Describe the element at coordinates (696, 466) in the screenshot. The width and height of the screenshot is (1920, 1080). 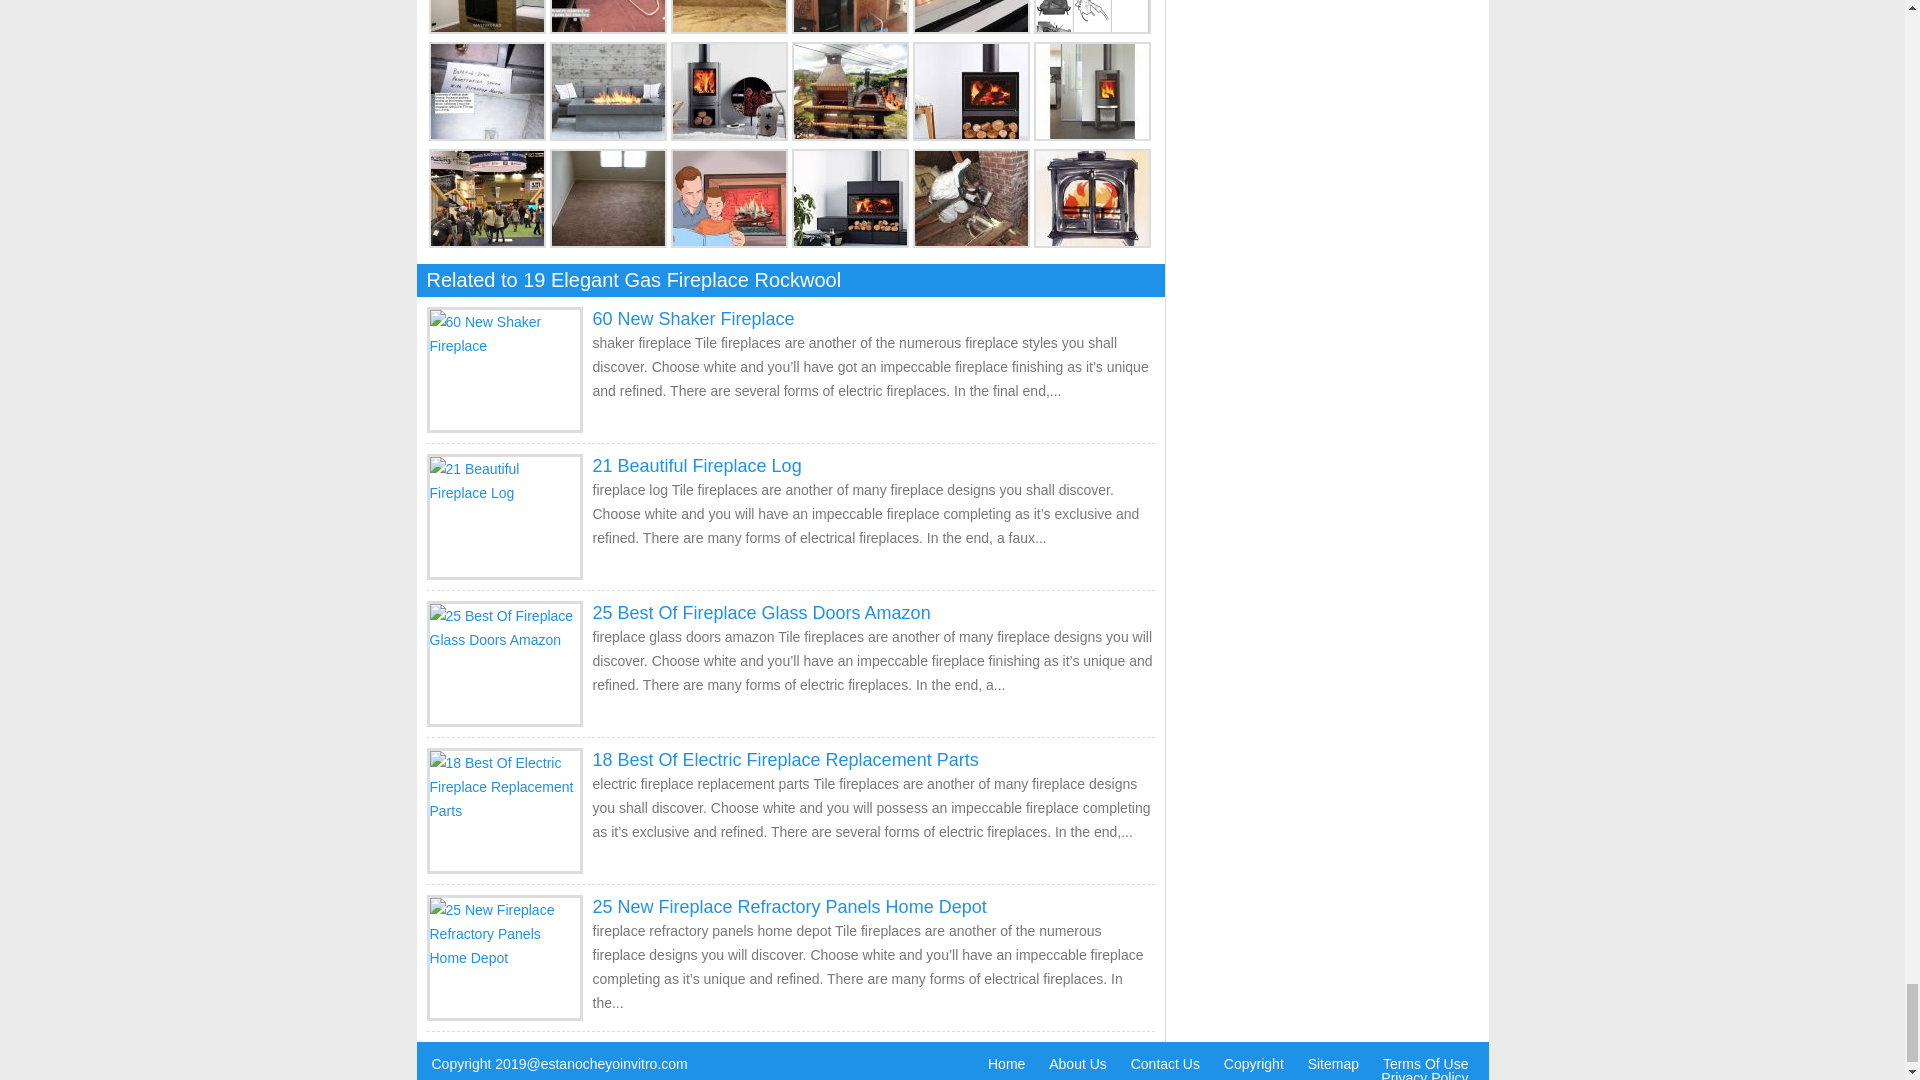
I see `21 Beautiful Fireplace Log` at that location.